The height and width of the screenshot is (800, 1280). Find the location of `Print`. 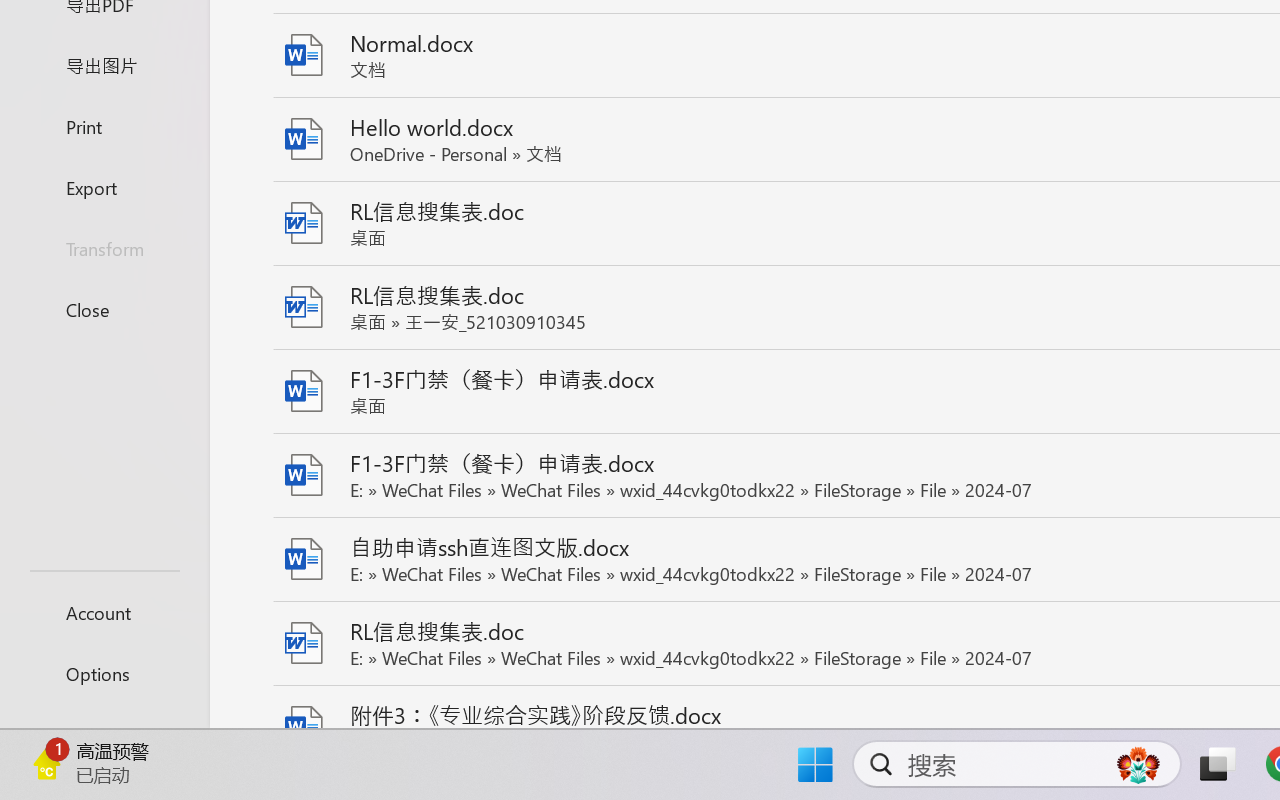

Print is located at coordinates (104, 126).